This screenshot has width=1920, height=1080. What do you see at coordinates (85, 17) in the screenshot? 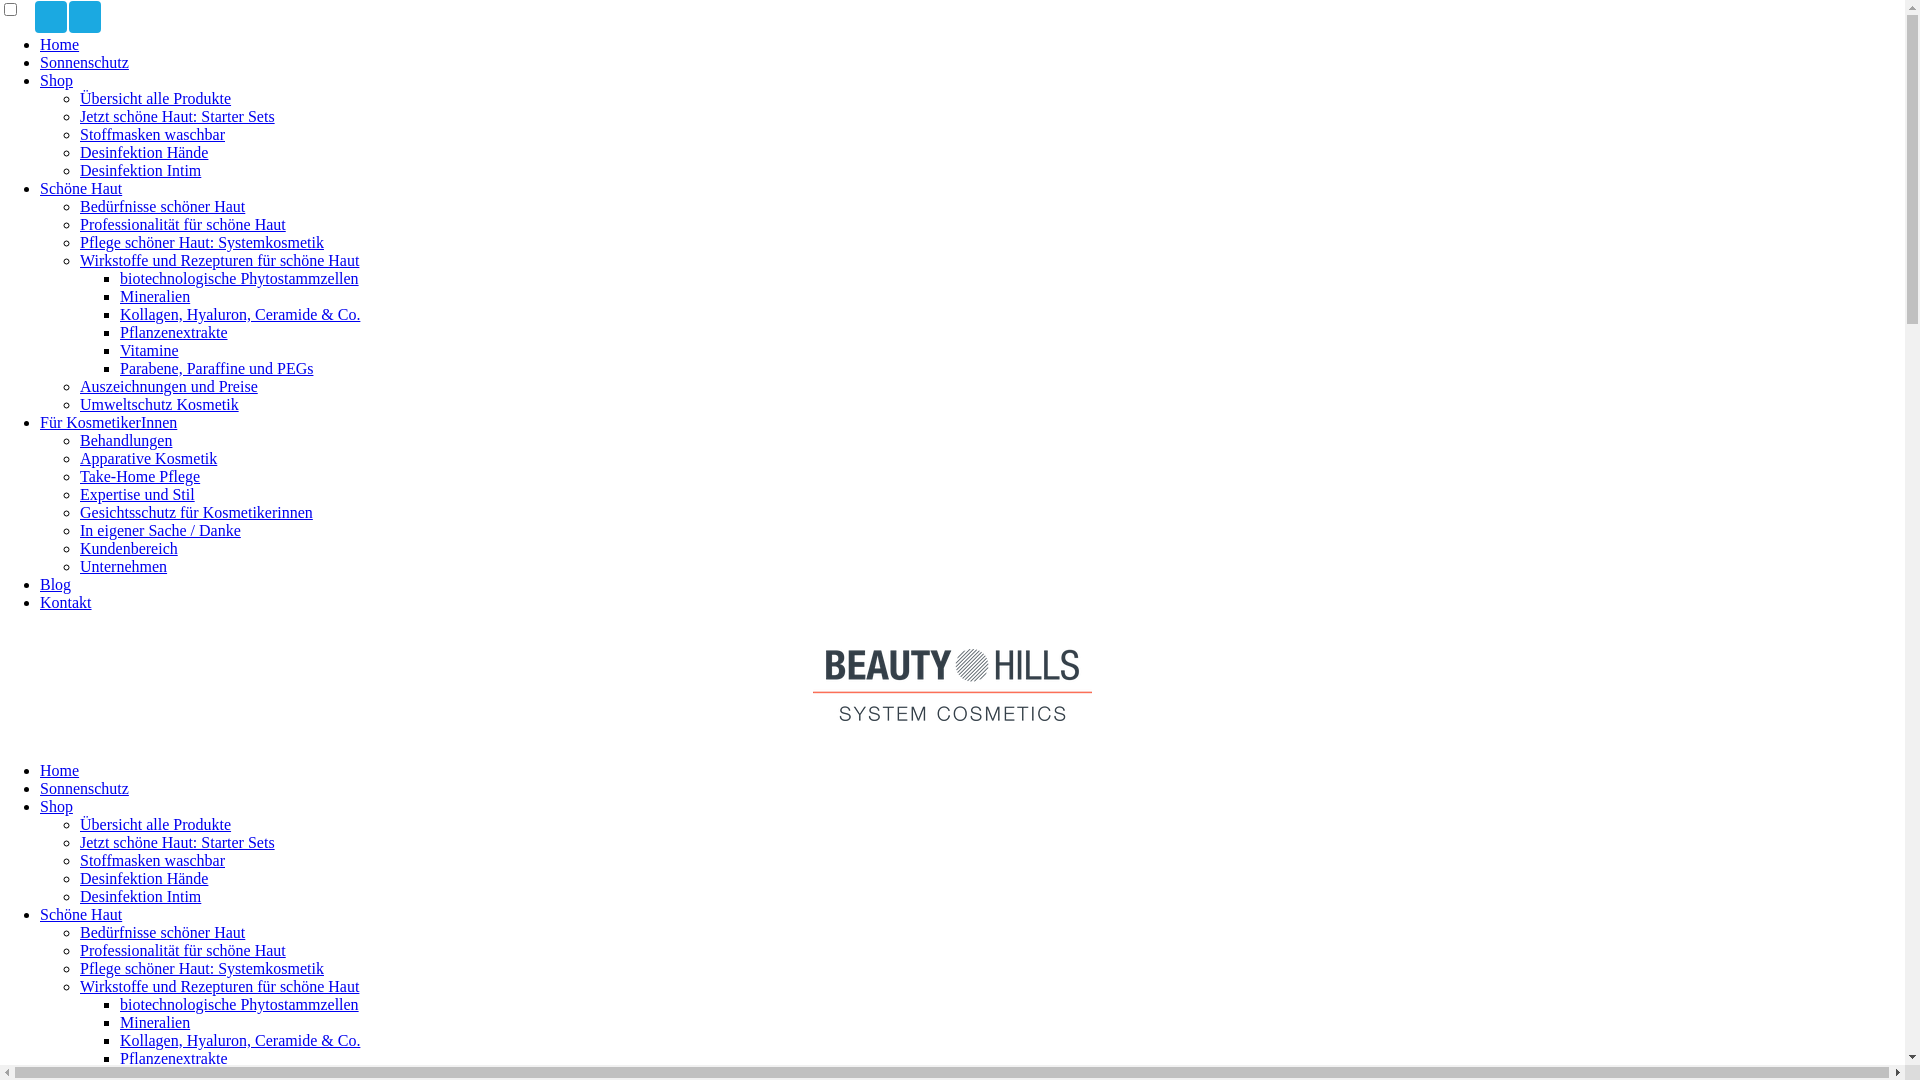
I see ` ` at bounding box center [85, 17].